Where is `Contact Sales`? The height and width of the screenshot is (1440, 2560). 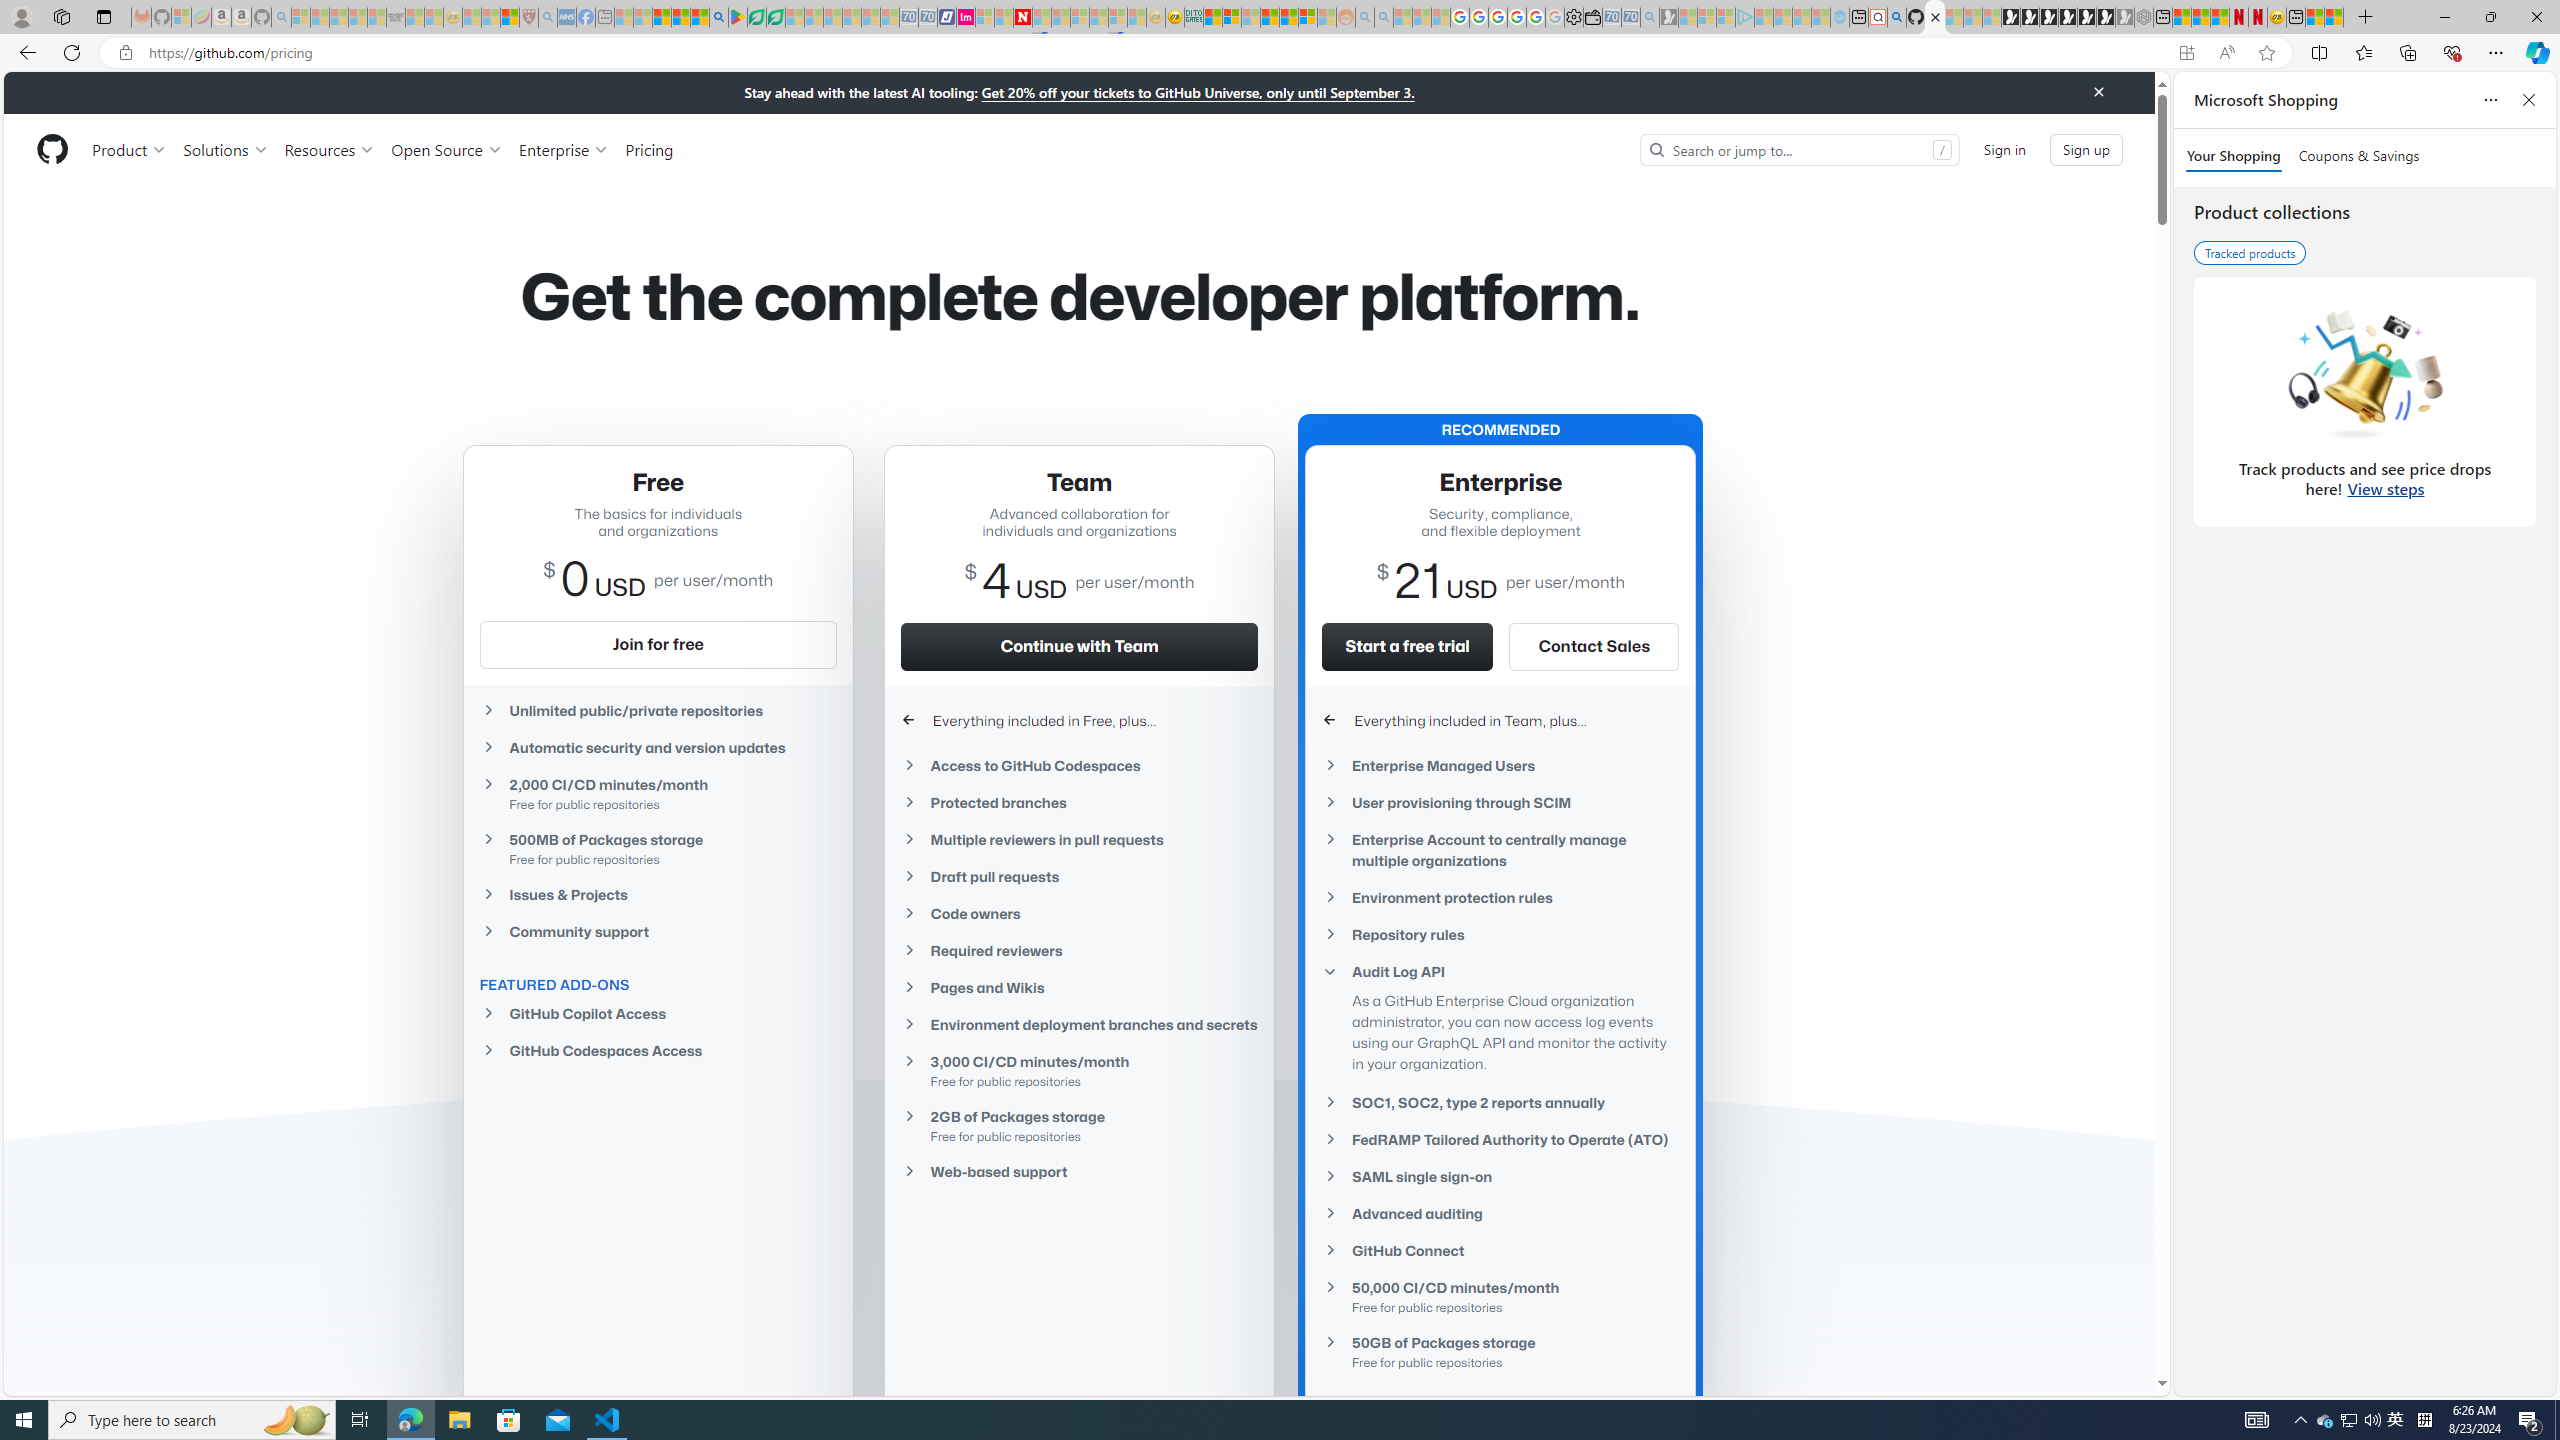 Contact Sales is located at coordinates (1593, 646).